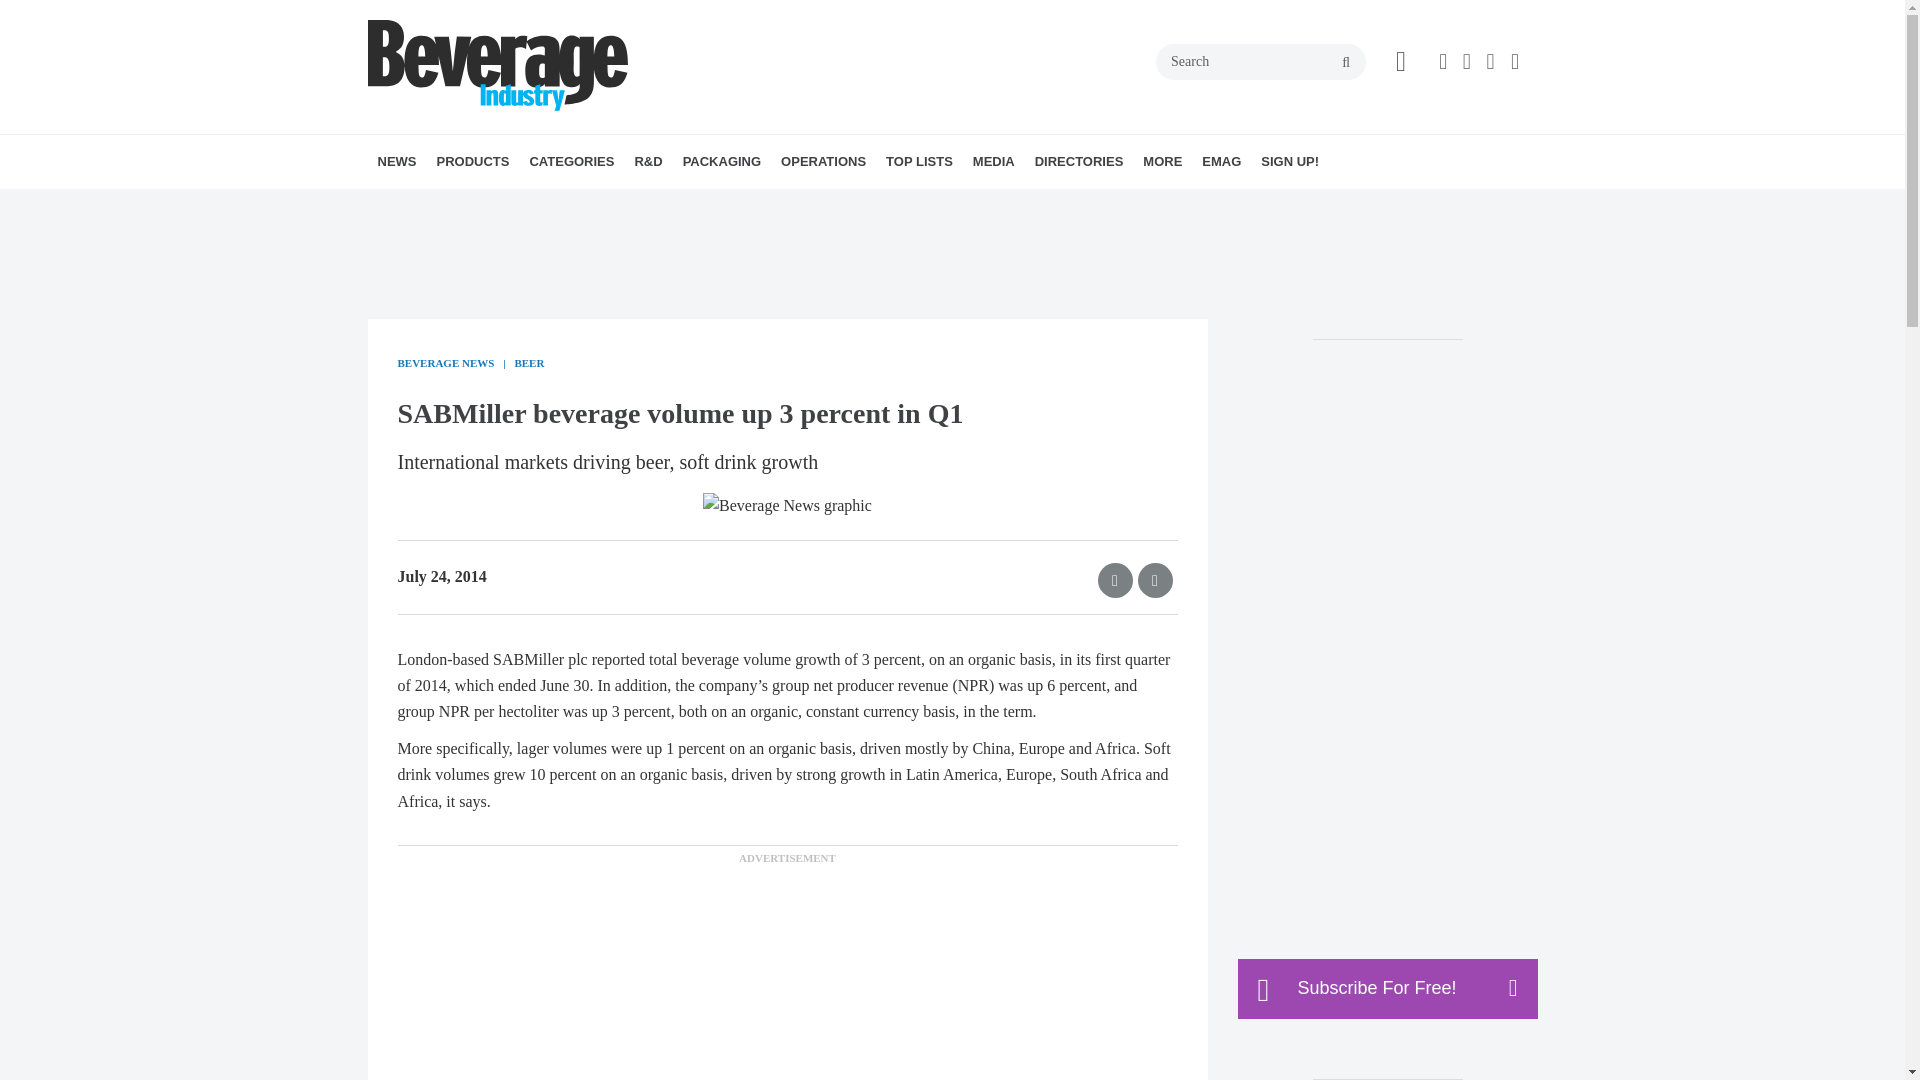  Describe the element at coordinates (814, 206) in the screenshot. I see `PACKAGING MATERIAL` at that location.